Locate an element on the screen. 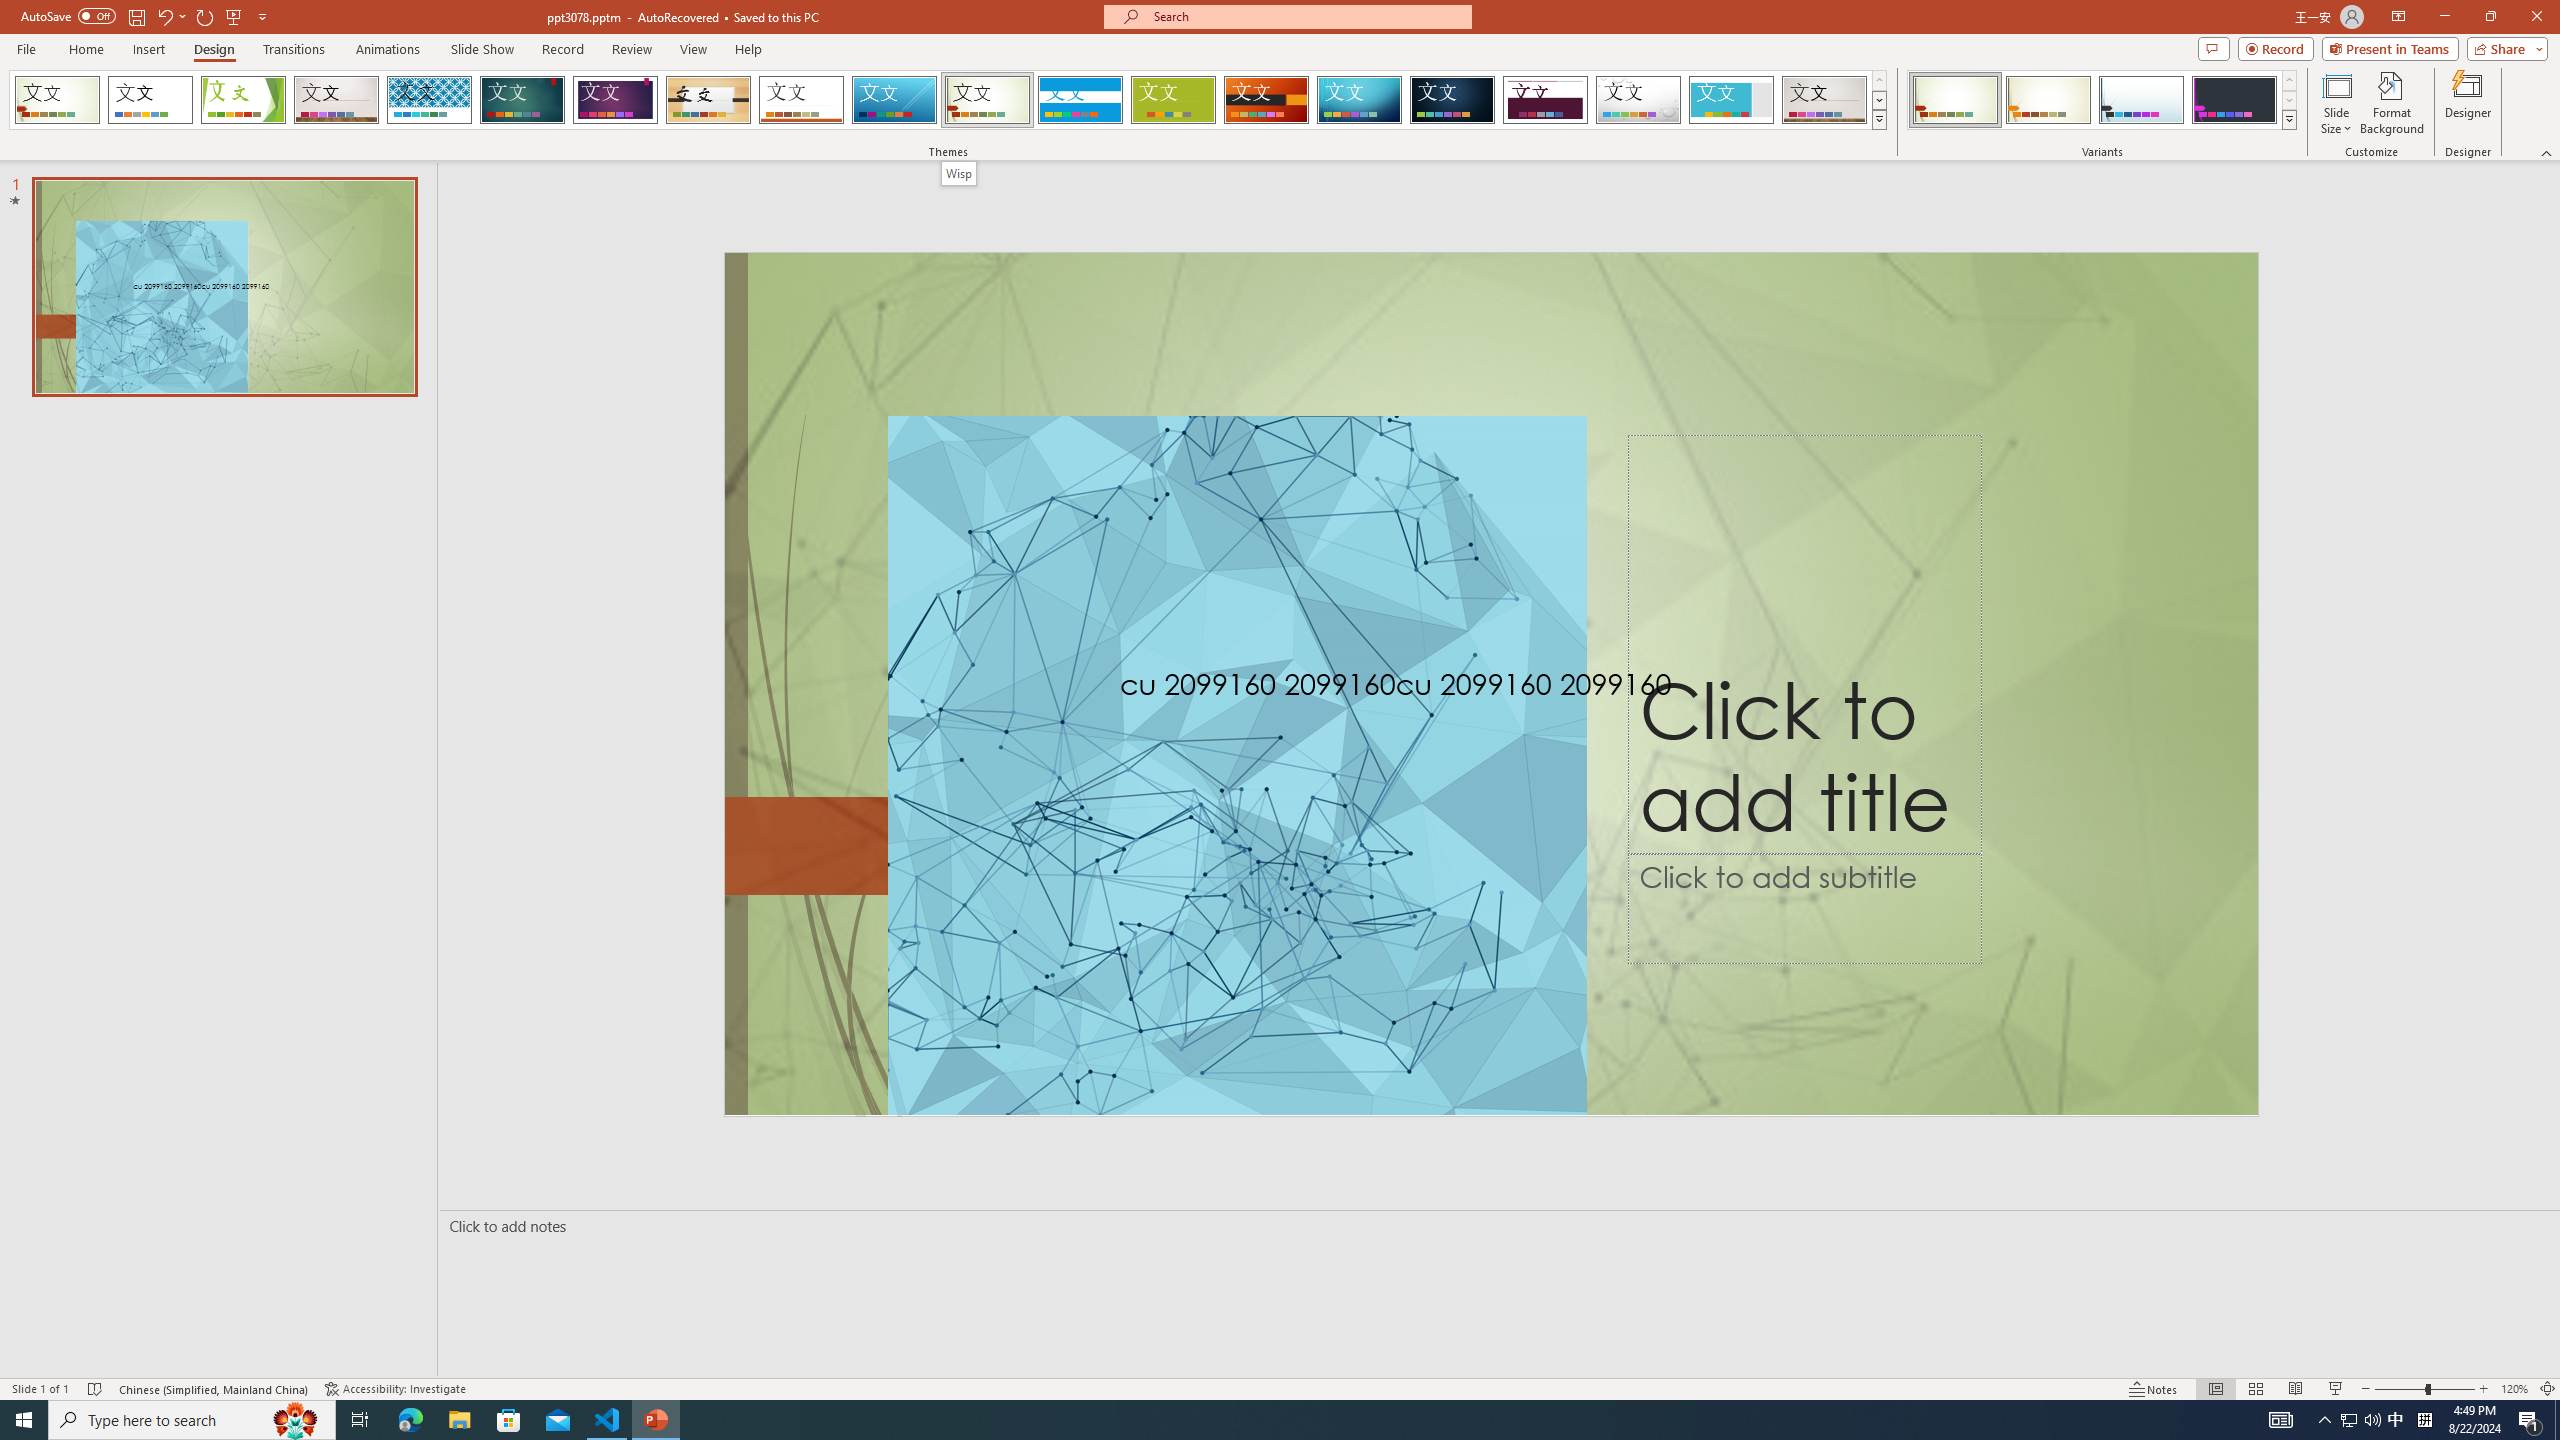 The width and height of the screenshot is (2560, 1440). Review is located at coordinates (632, 49).